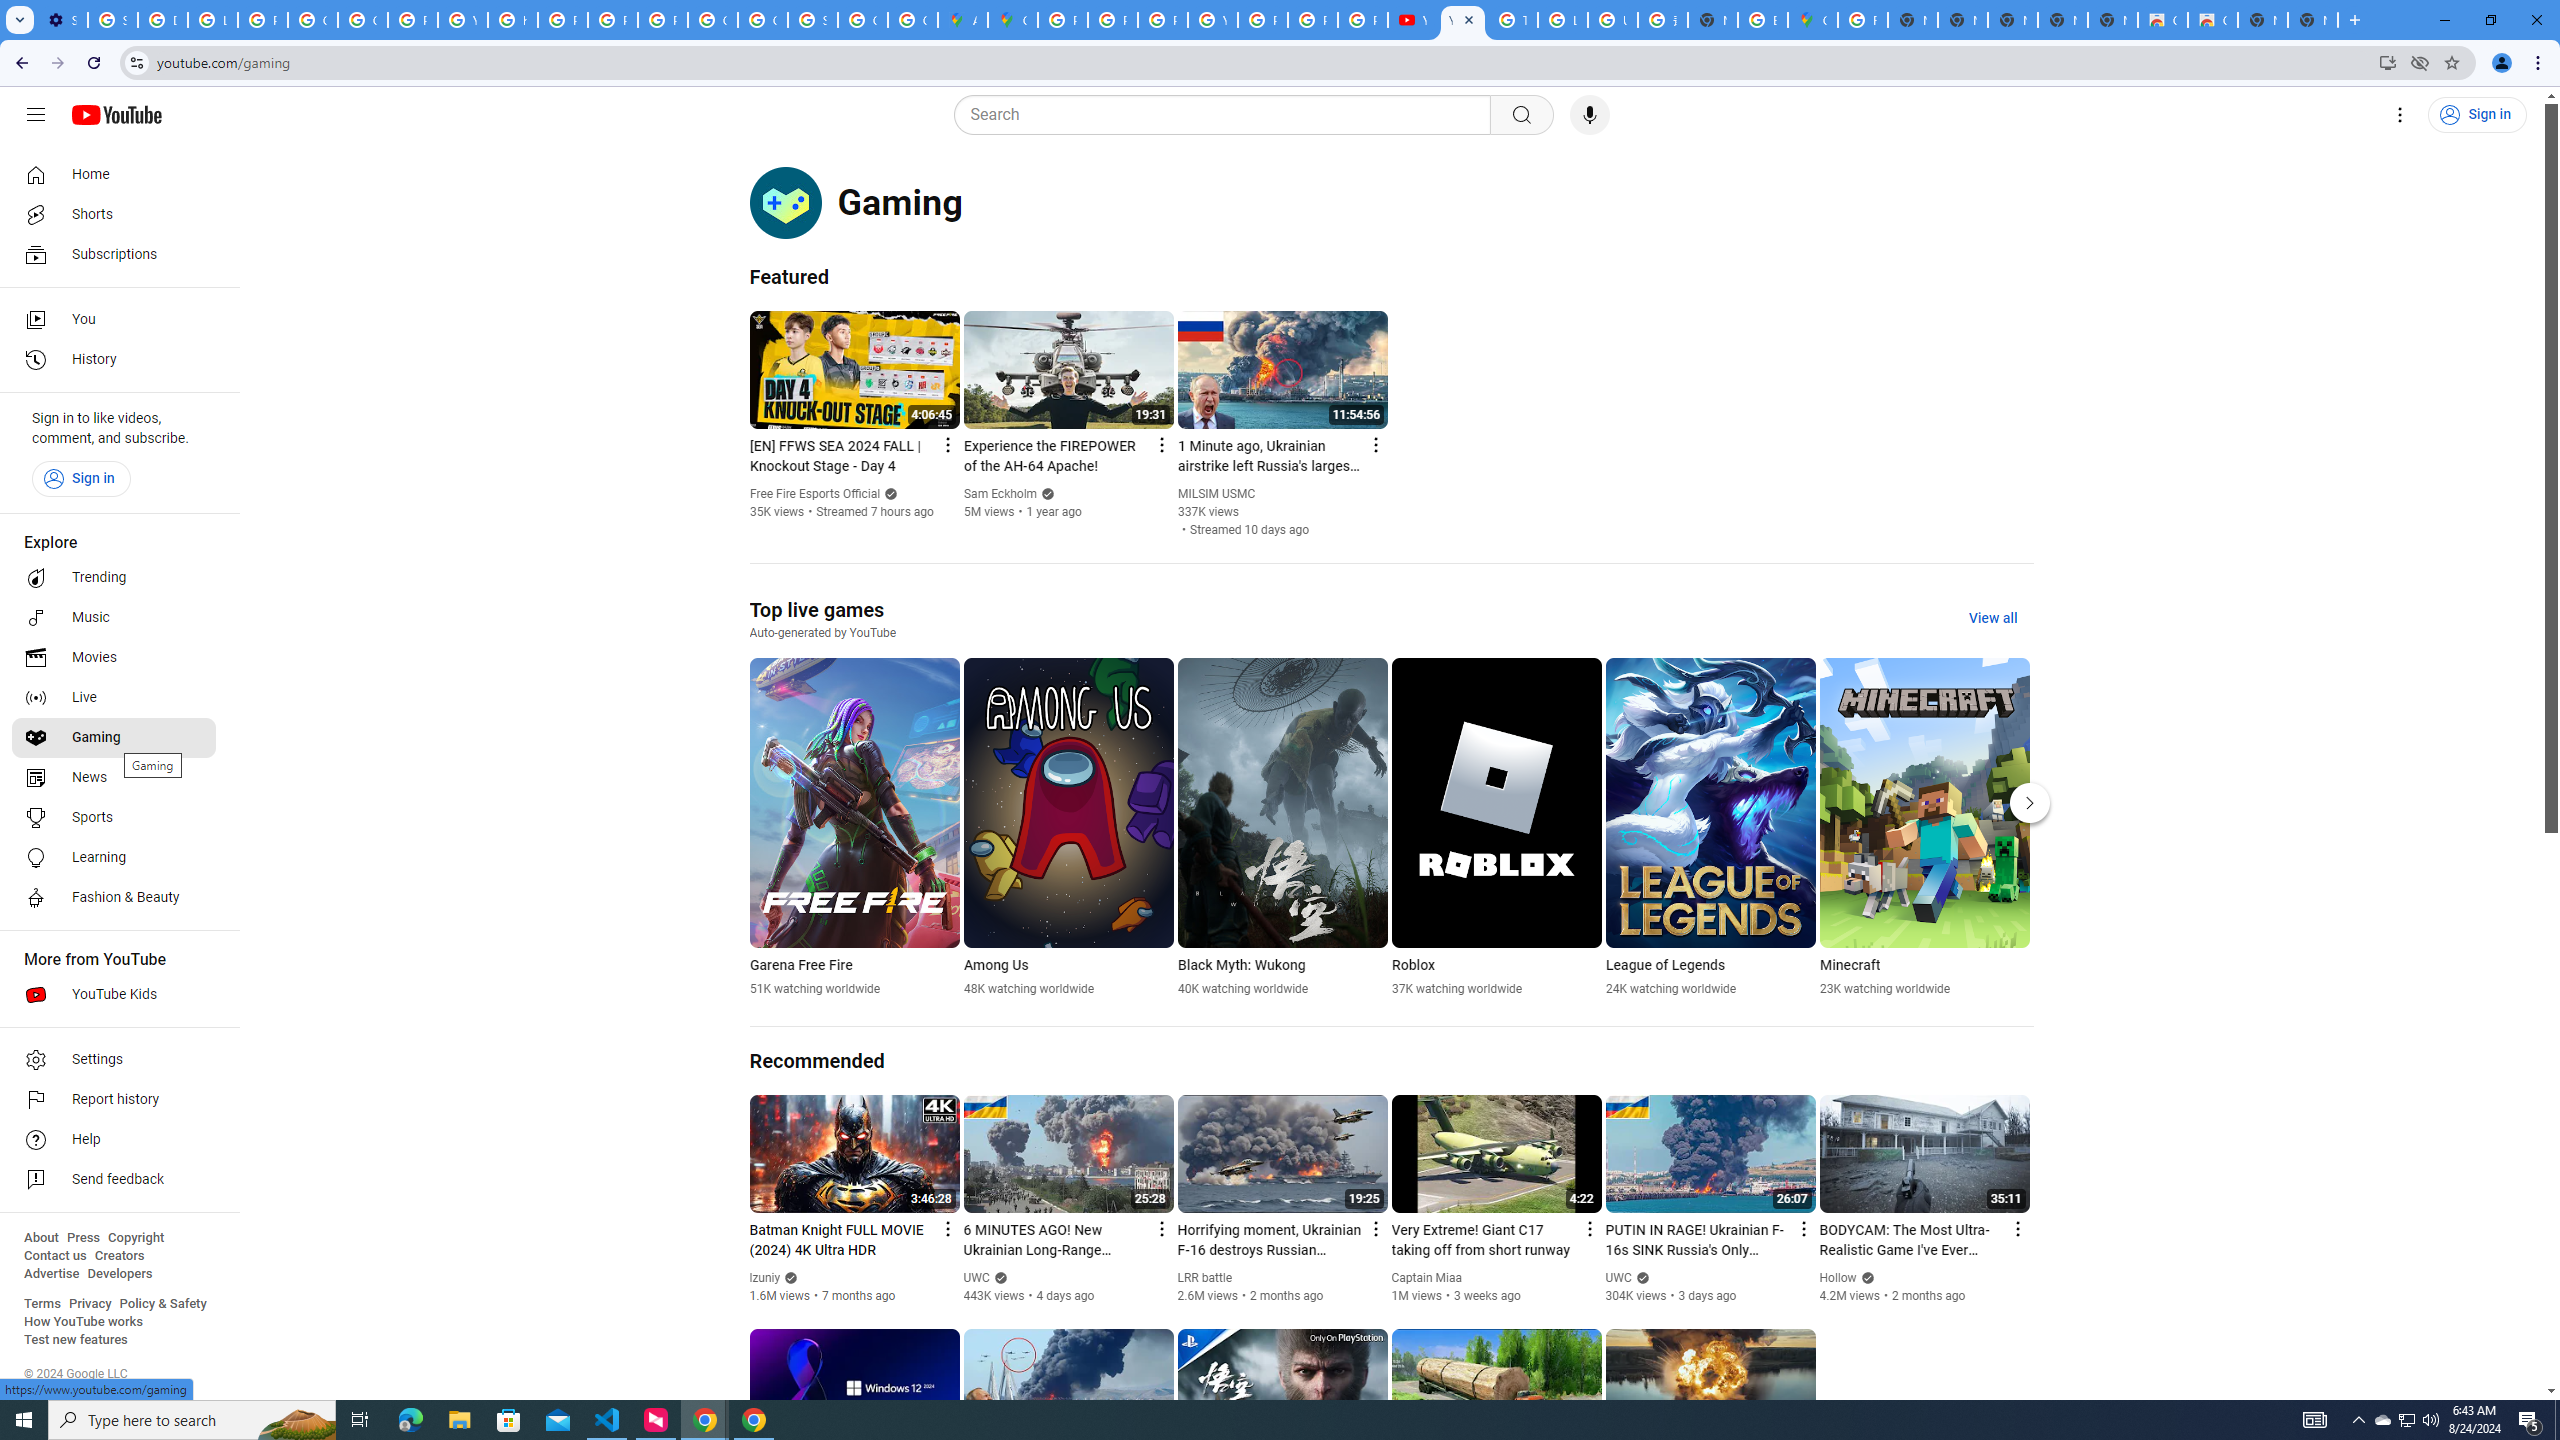 The width and height of the screenshot is (2560, 1440). What do you see at coordinates (114, 898) in the screenshot?
I see `Fashion & Beauty` at bounding box center [114, 898].